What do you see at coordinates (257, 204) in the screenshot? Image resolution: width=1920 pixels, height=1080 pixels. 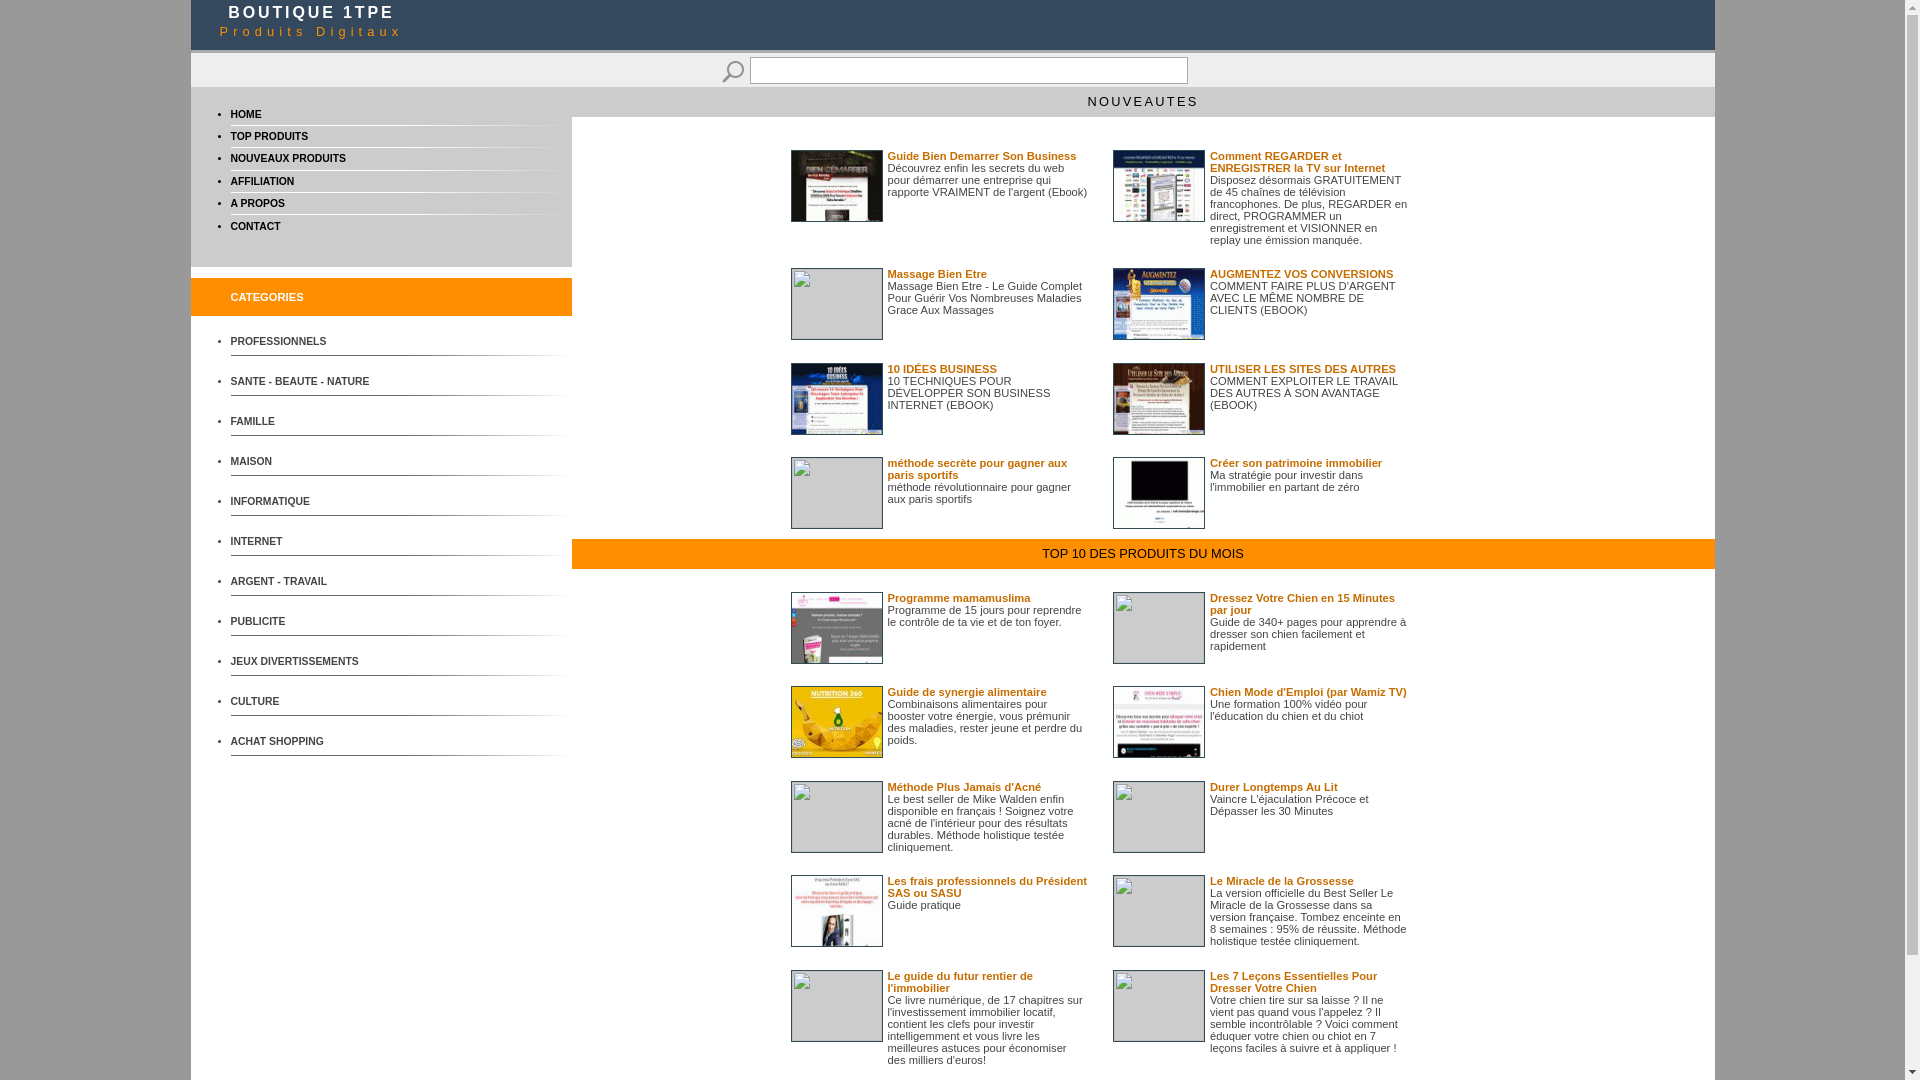 I see `A PROPOS` at bounding box center [257, 204].